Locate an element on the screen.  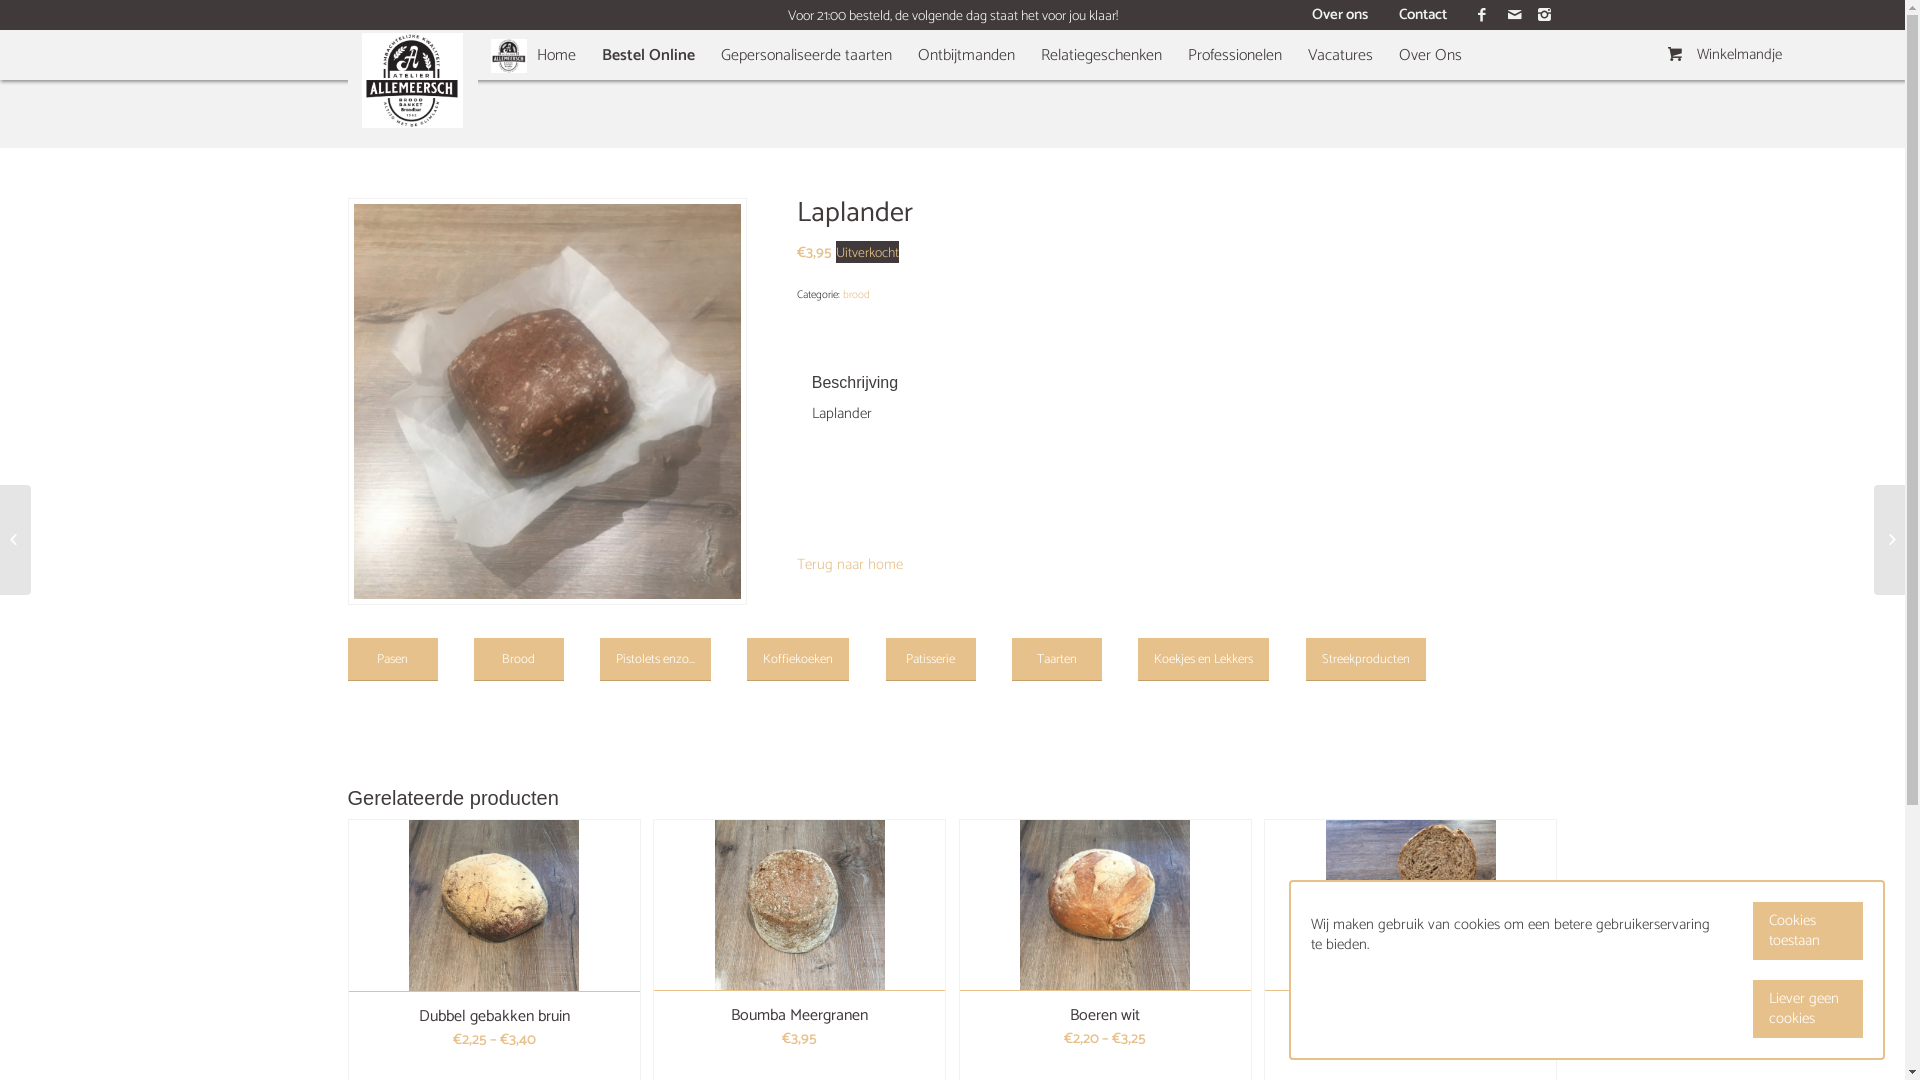
Patisserie is located at coordinates (931, 660).